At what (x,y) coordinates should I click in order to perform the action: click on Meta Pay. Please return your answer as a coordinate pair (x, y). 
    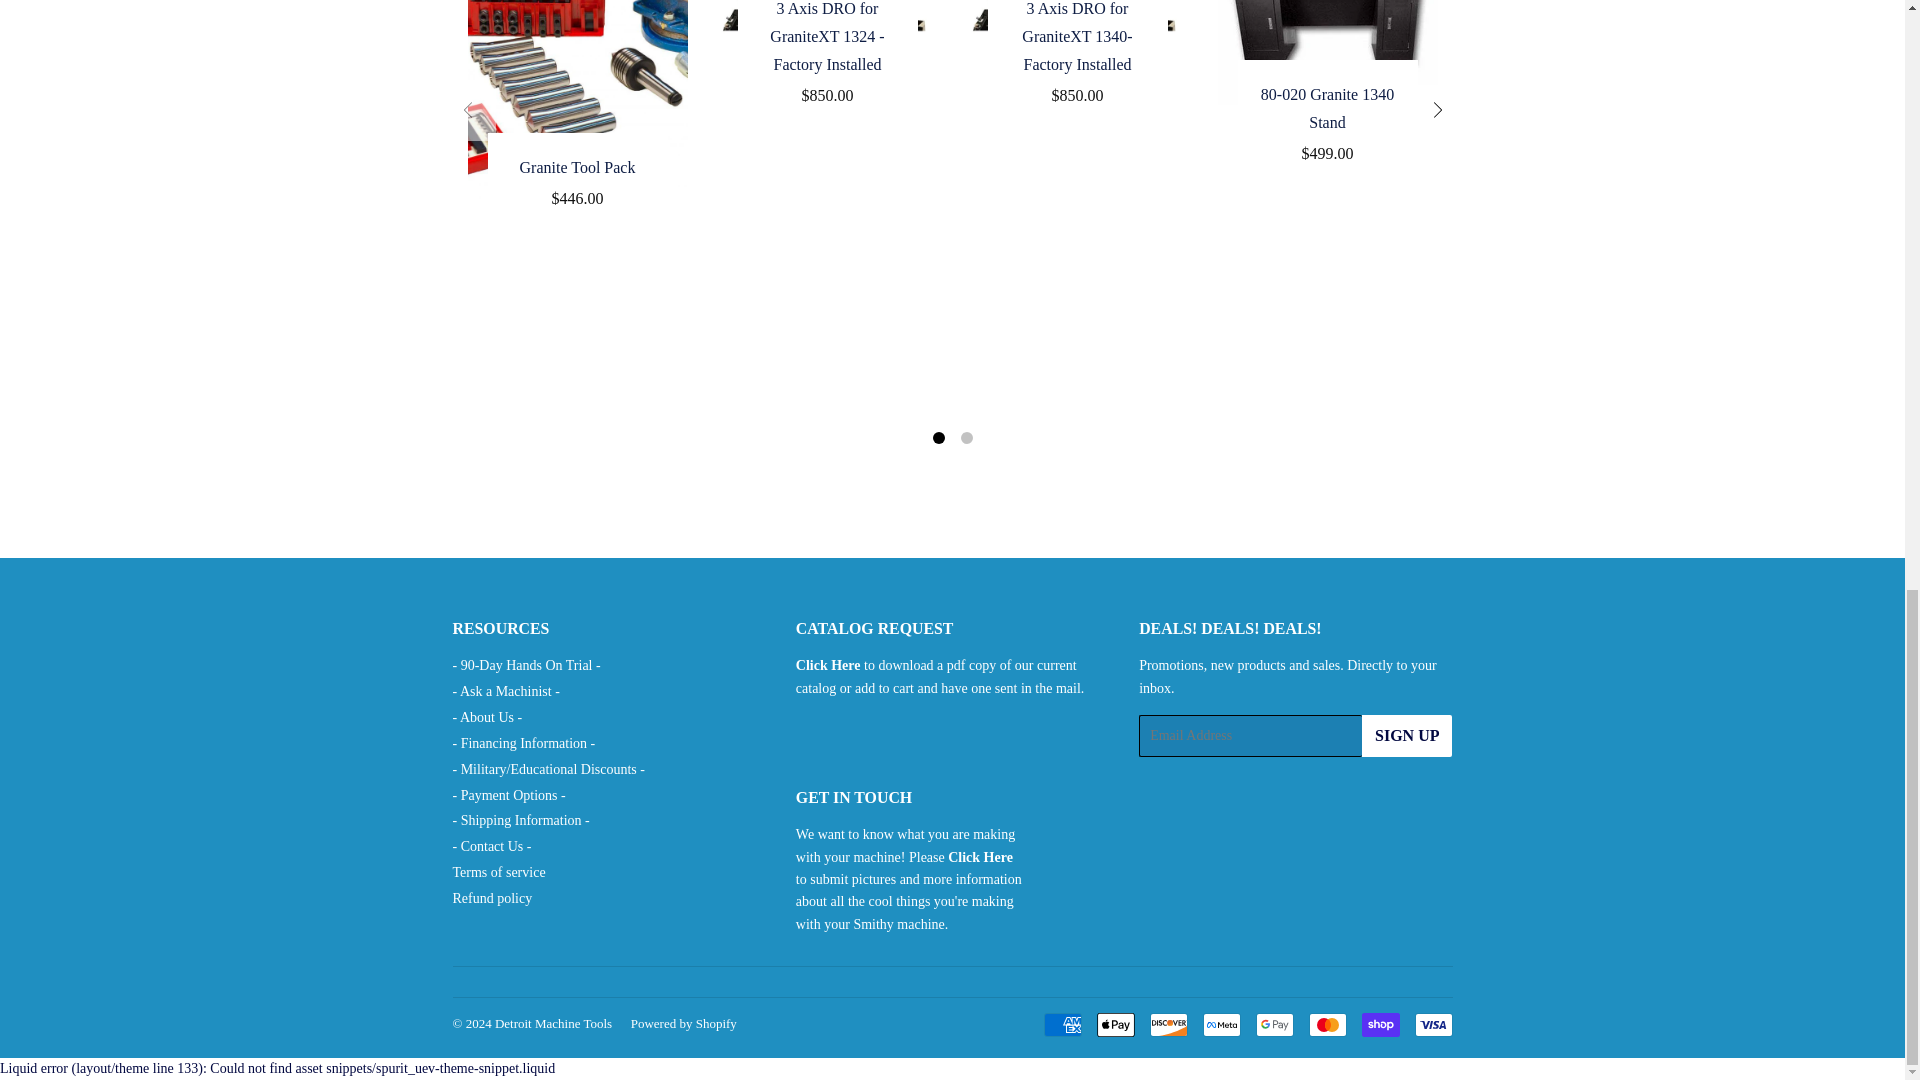
    Looking at the image, I should click on (1220, 1024).